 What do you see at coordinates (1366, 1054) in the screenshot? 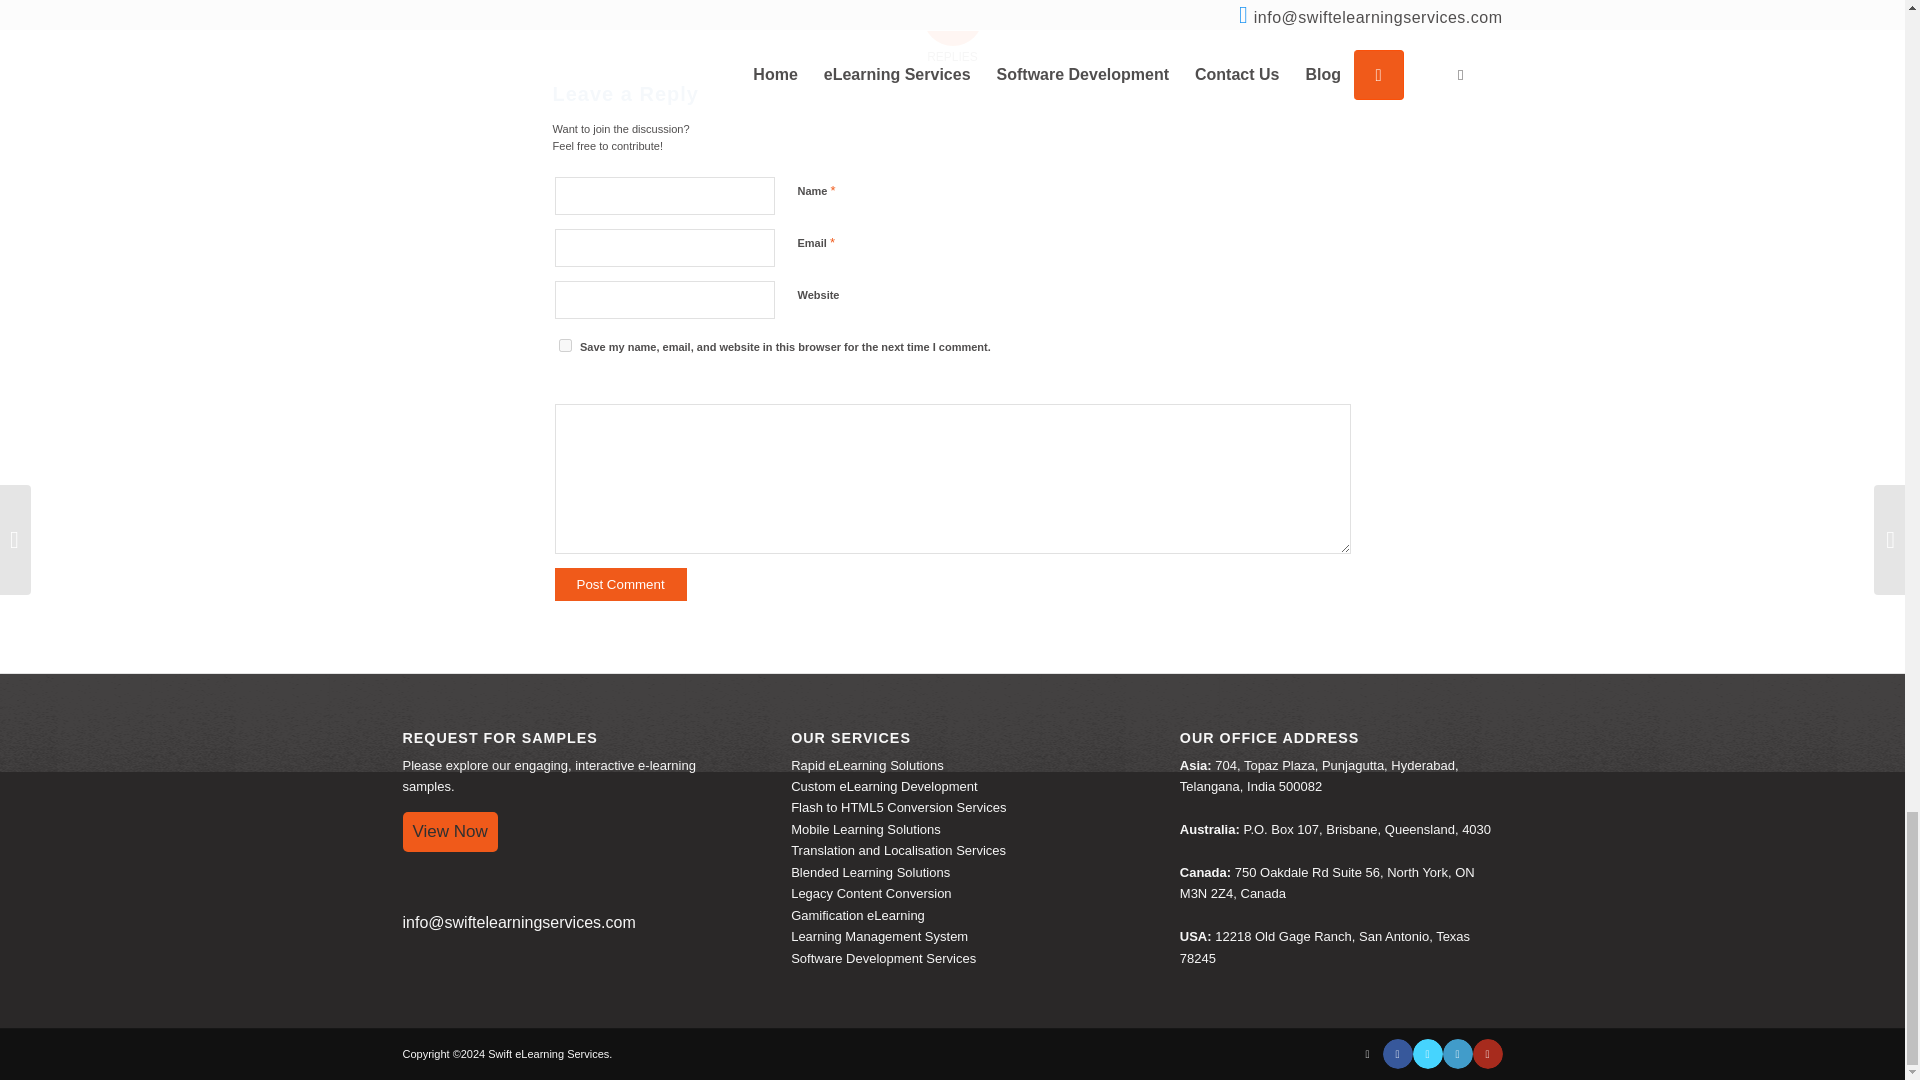
I see `WhatsApp` at bounding box center [1366, 1054].